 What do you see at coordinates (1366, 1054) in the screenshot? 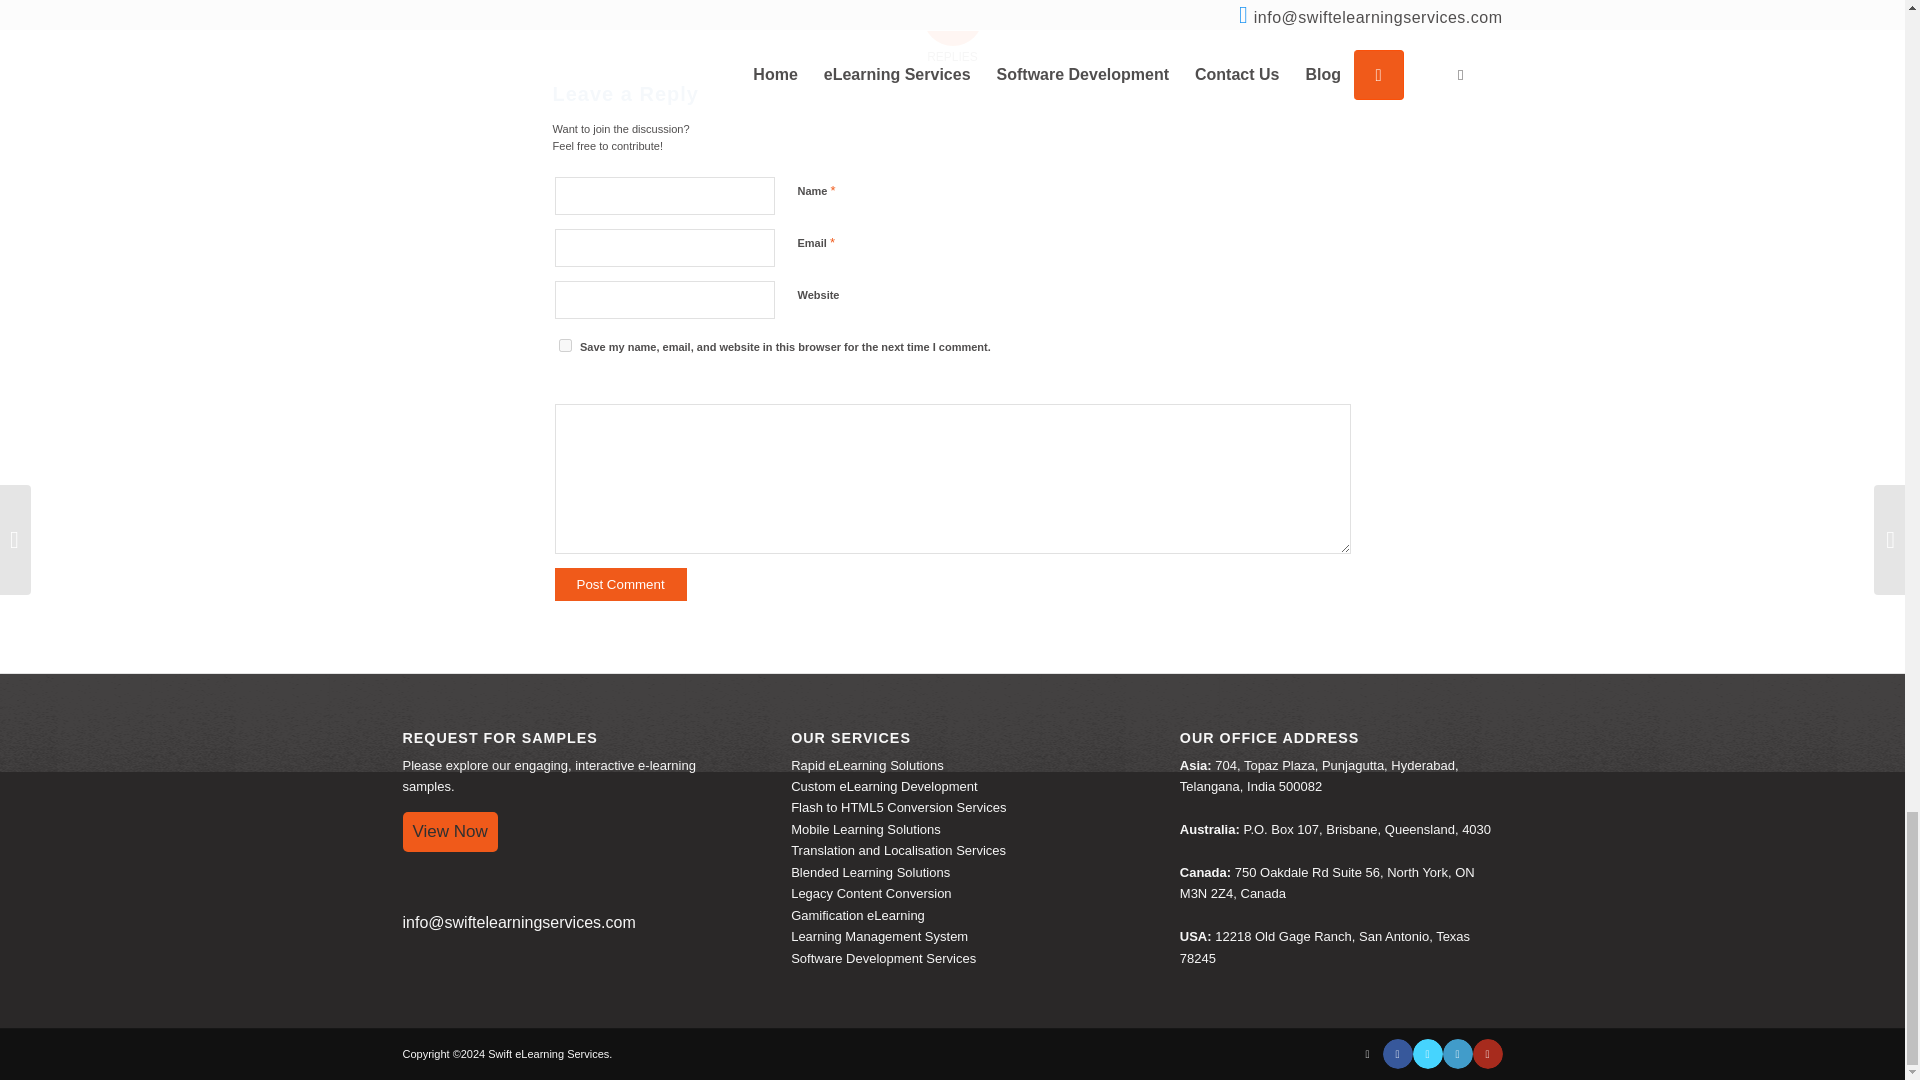
I see `WhatsApp` at bounding box center [1366, 1054].